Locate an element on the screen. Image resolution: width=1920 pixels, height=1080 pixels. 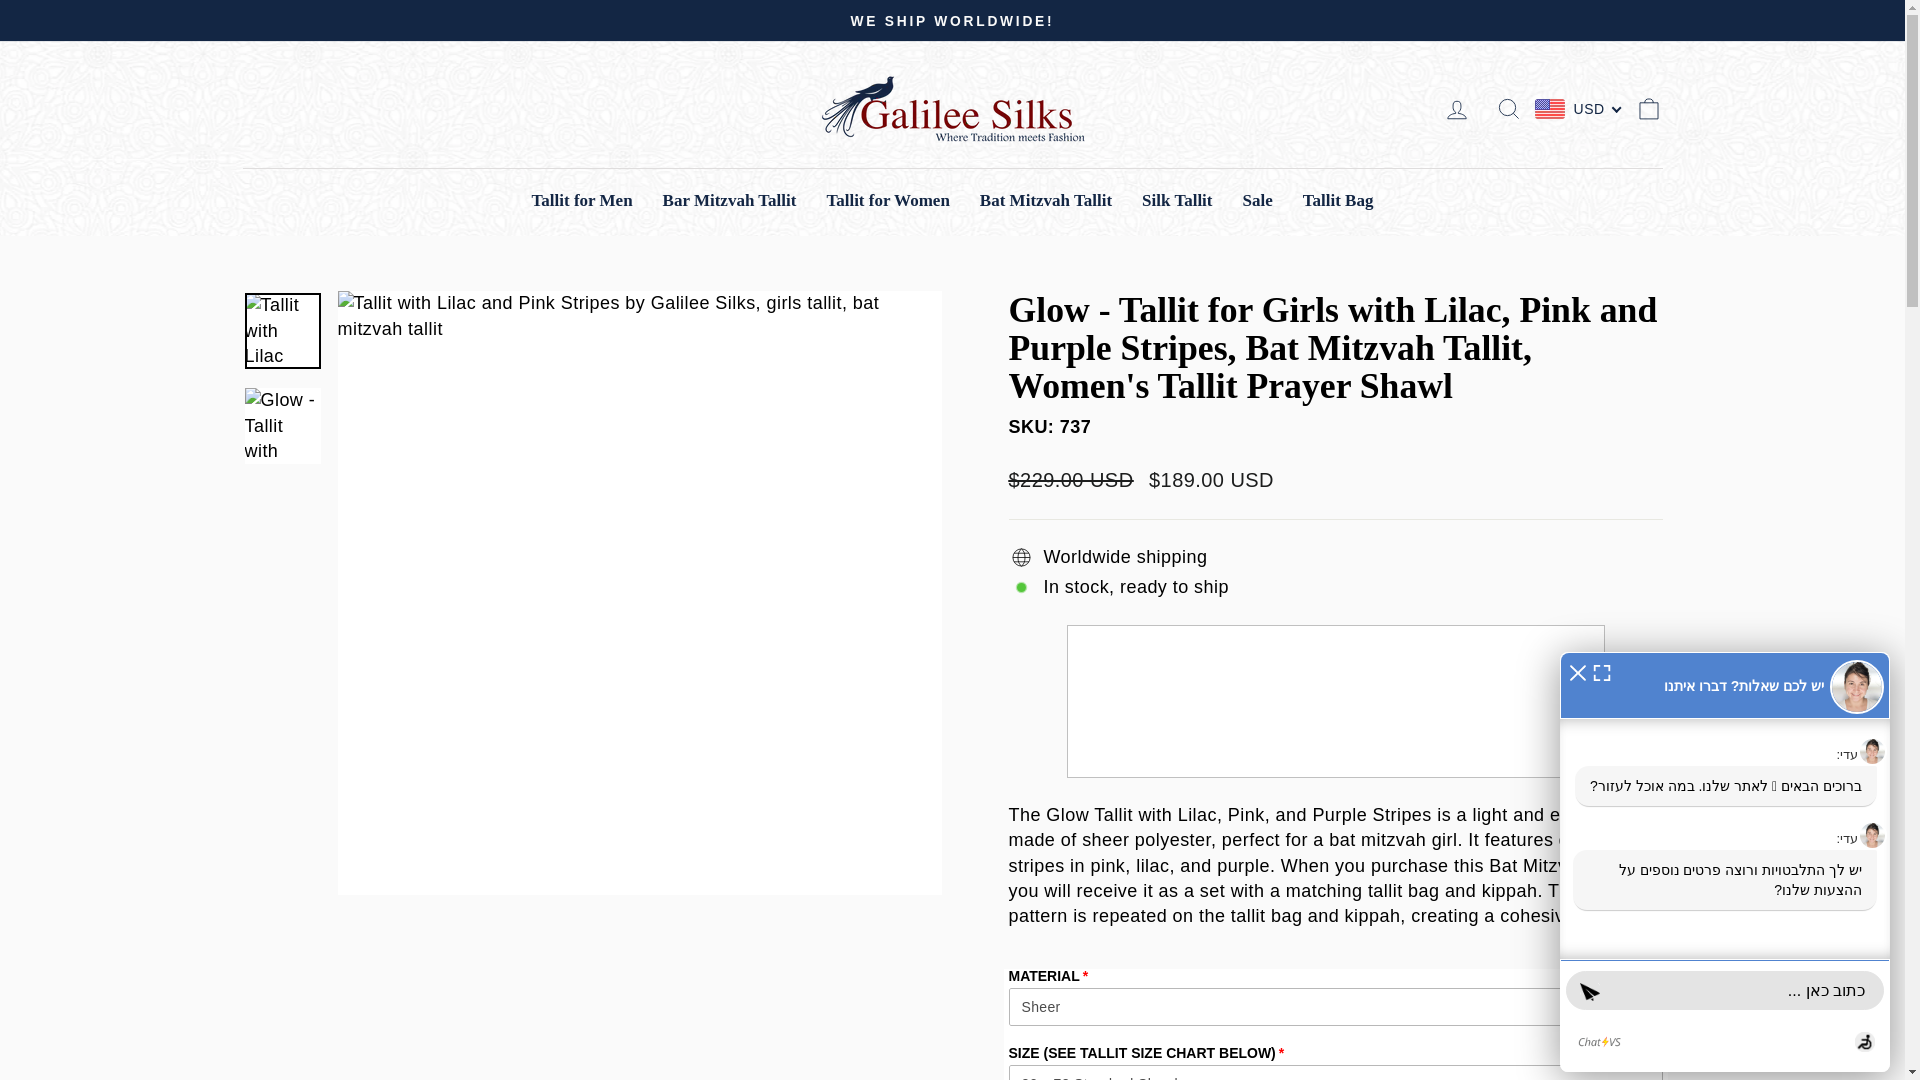
Cart is located at coordinates (1648, 108).